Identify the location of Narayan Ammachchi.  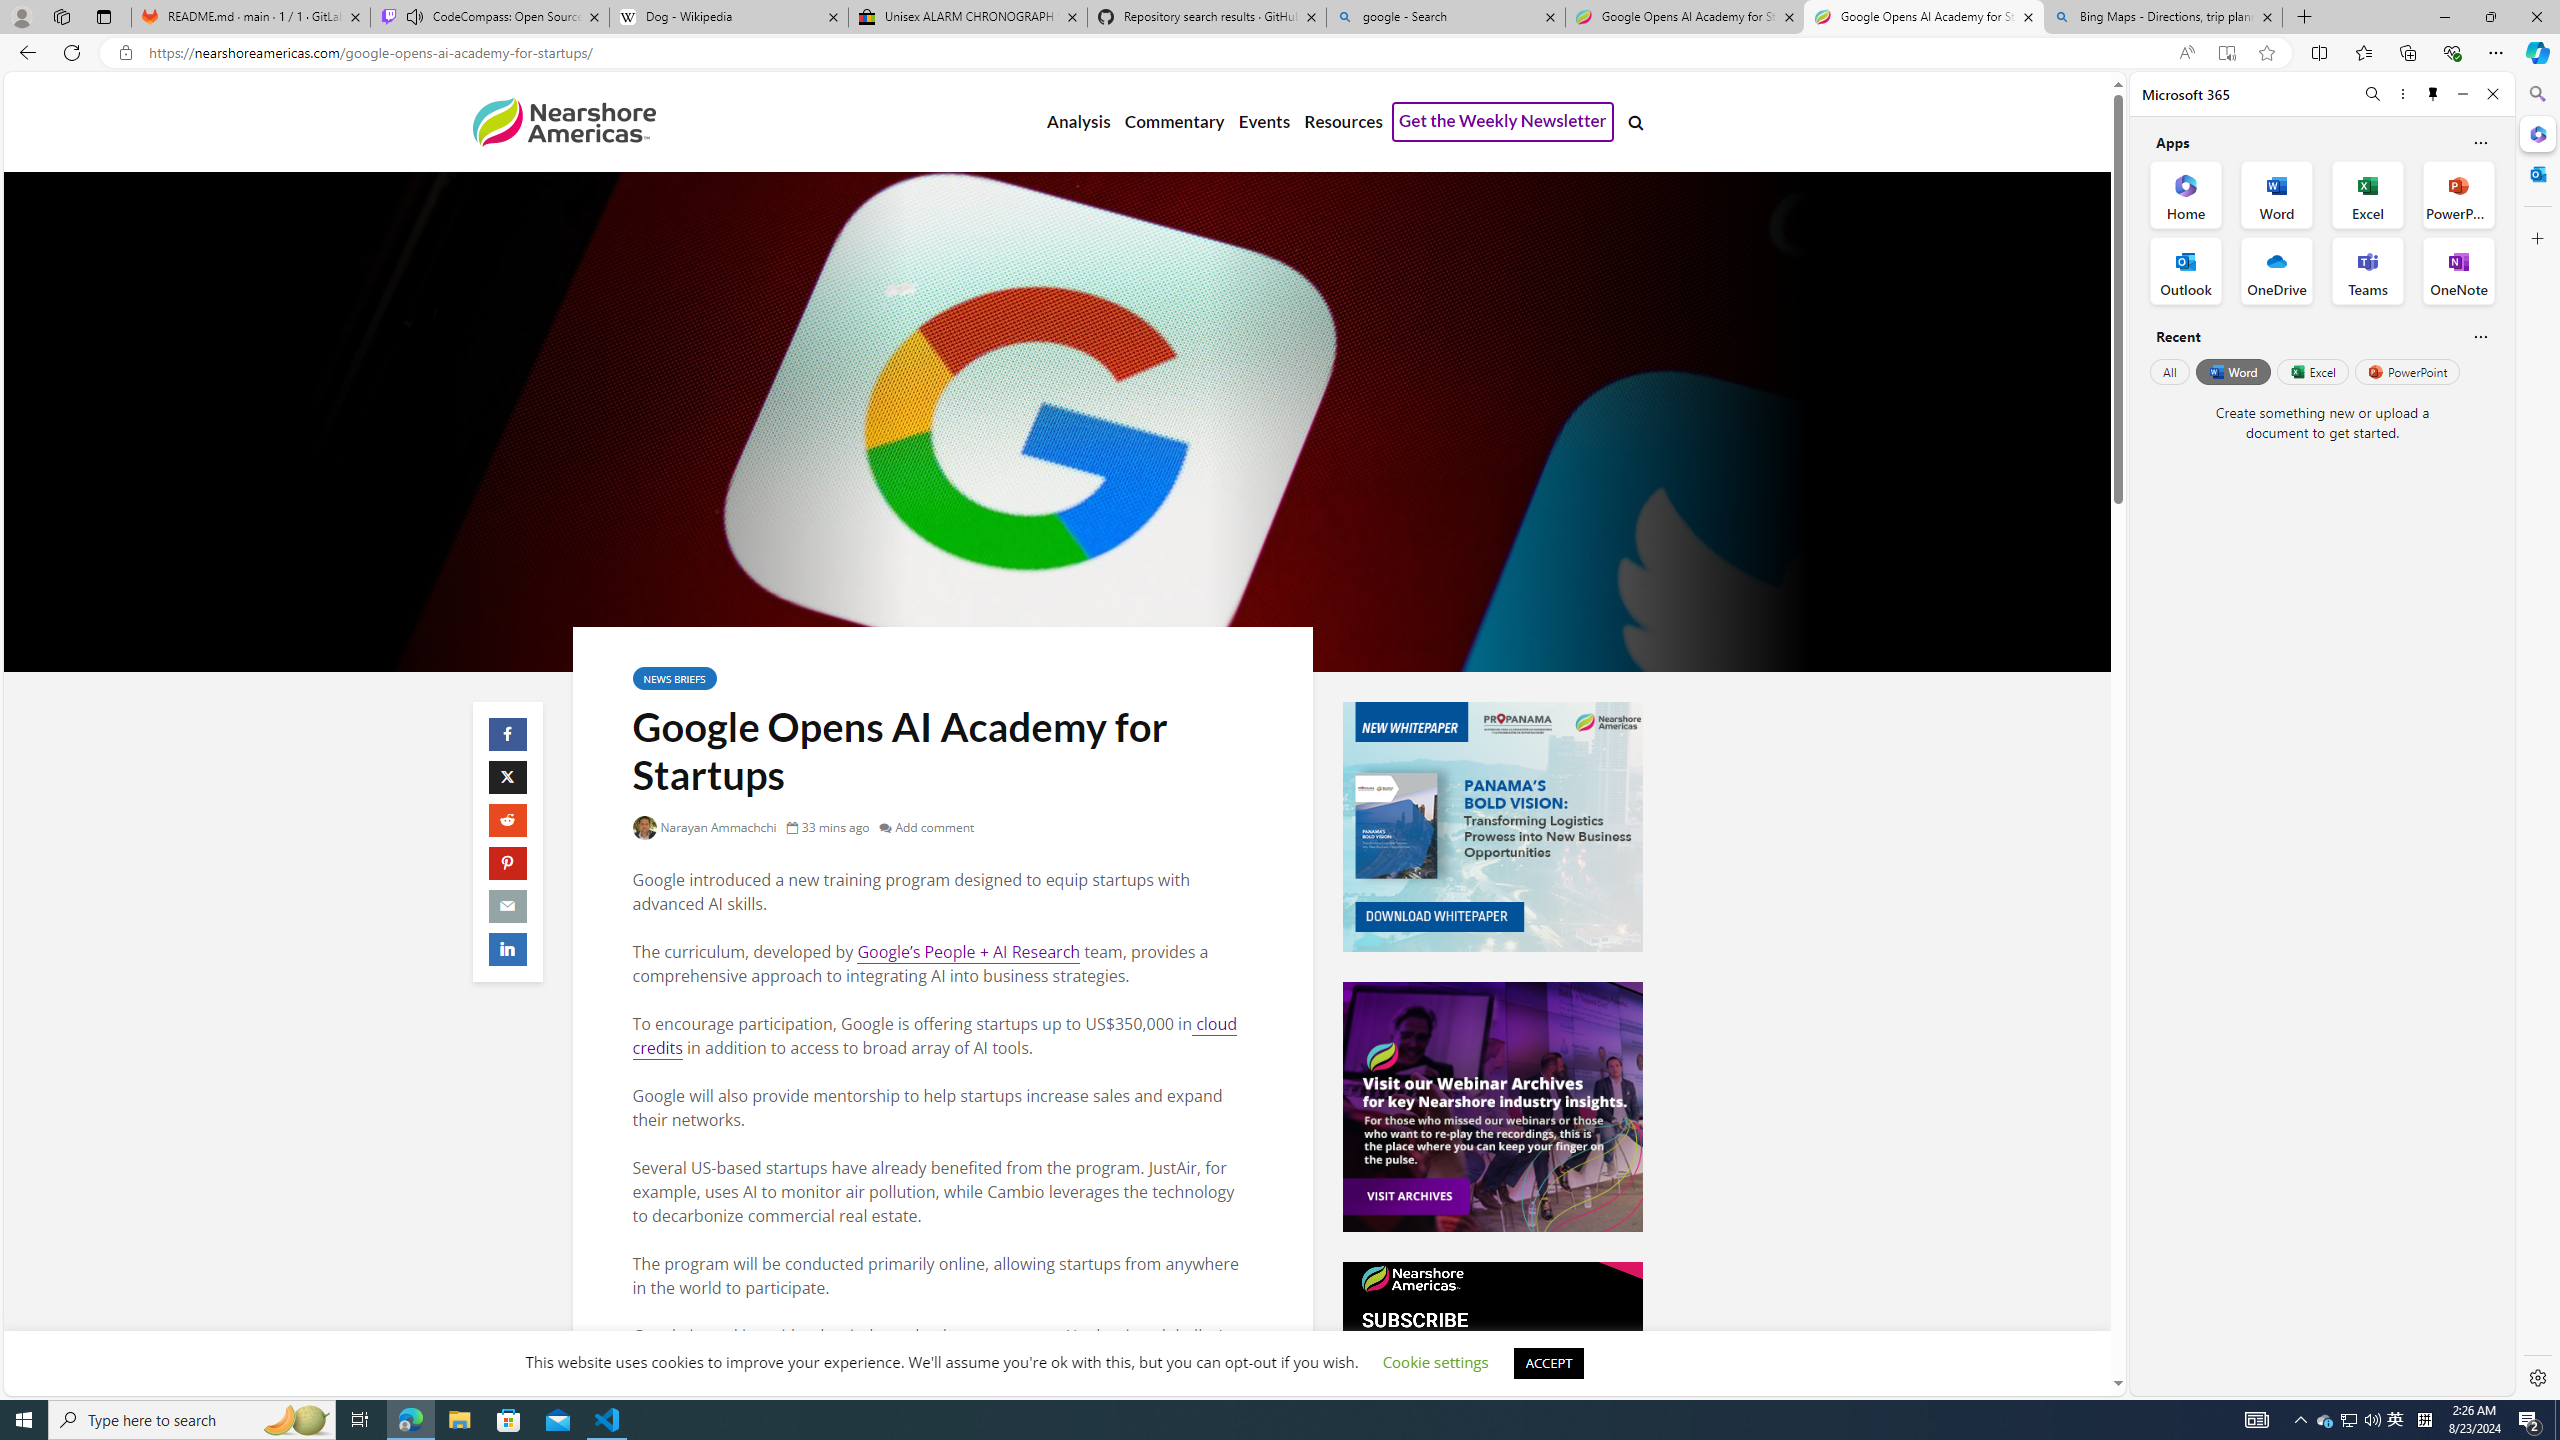
(705, 827).